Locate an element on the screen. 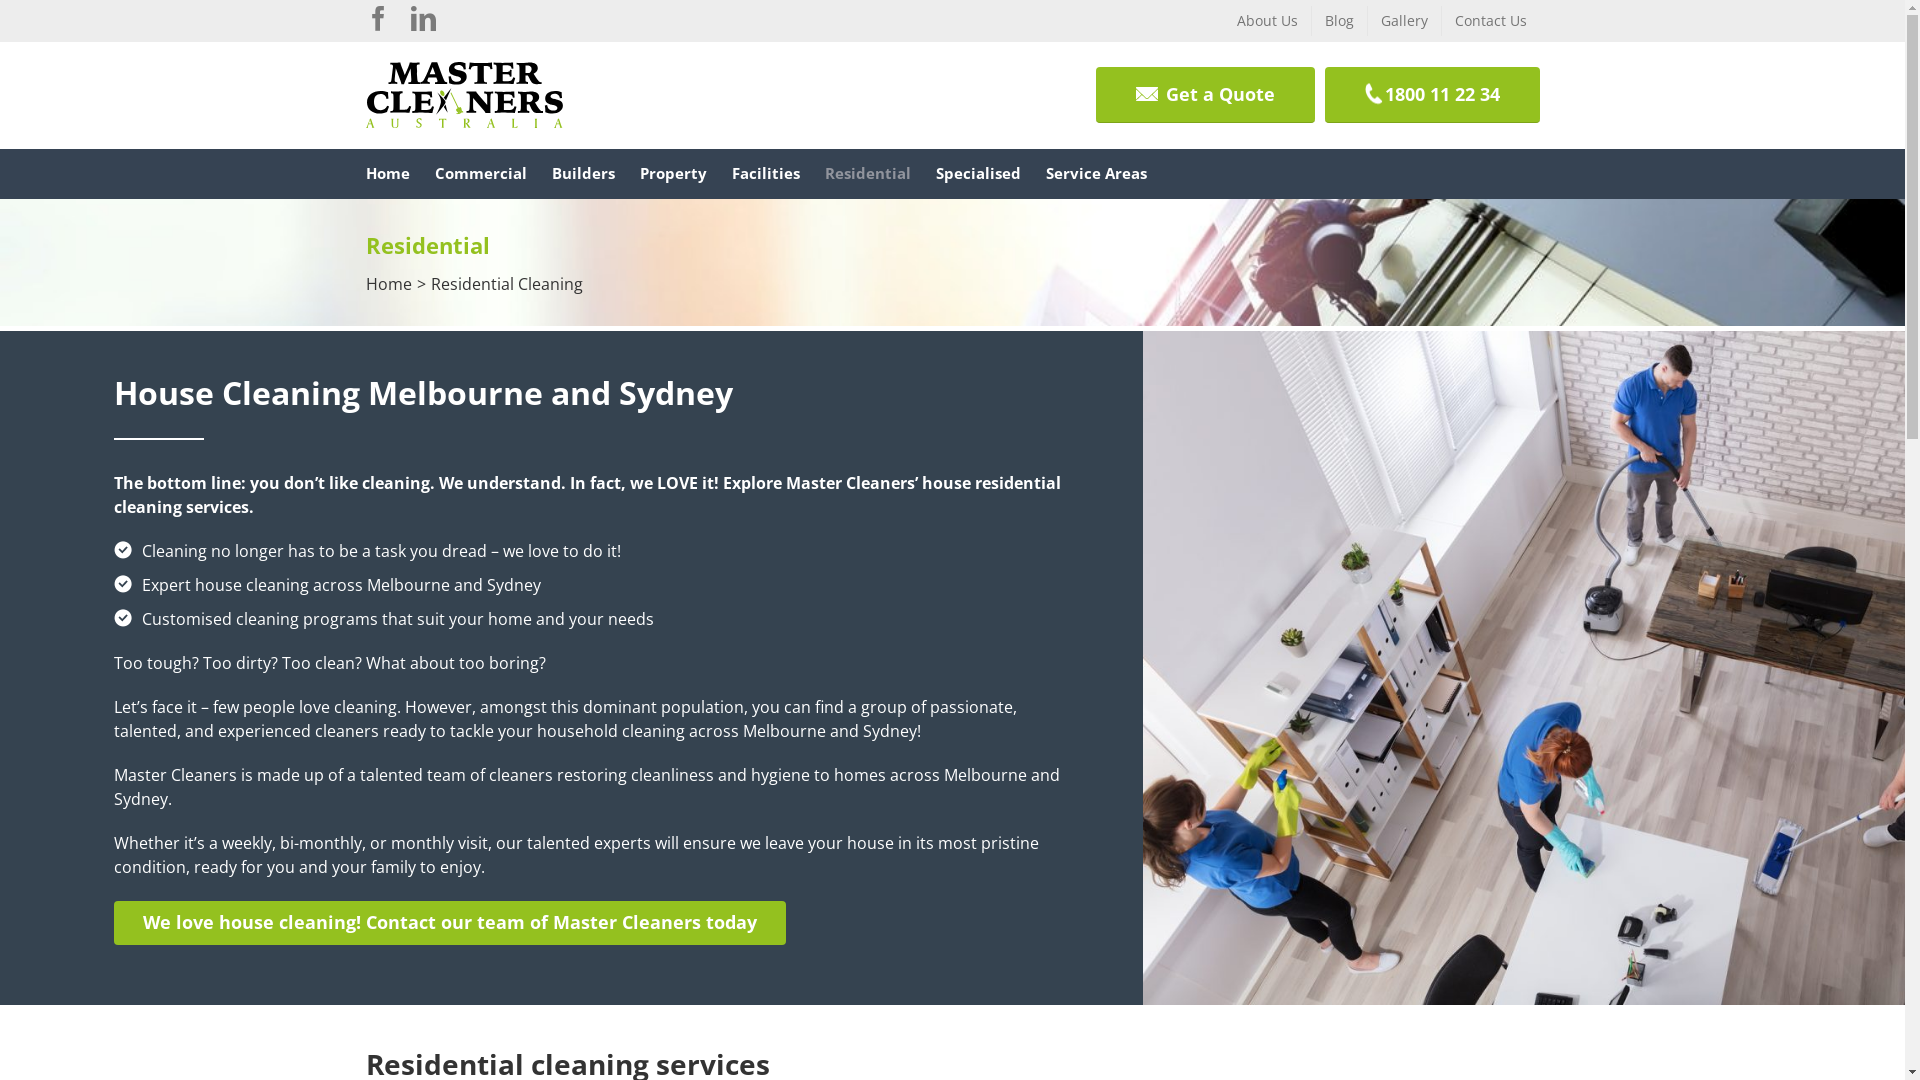 The height and width of the screenshot is (1080, 1920). Property is located at coordinates (674, 174).